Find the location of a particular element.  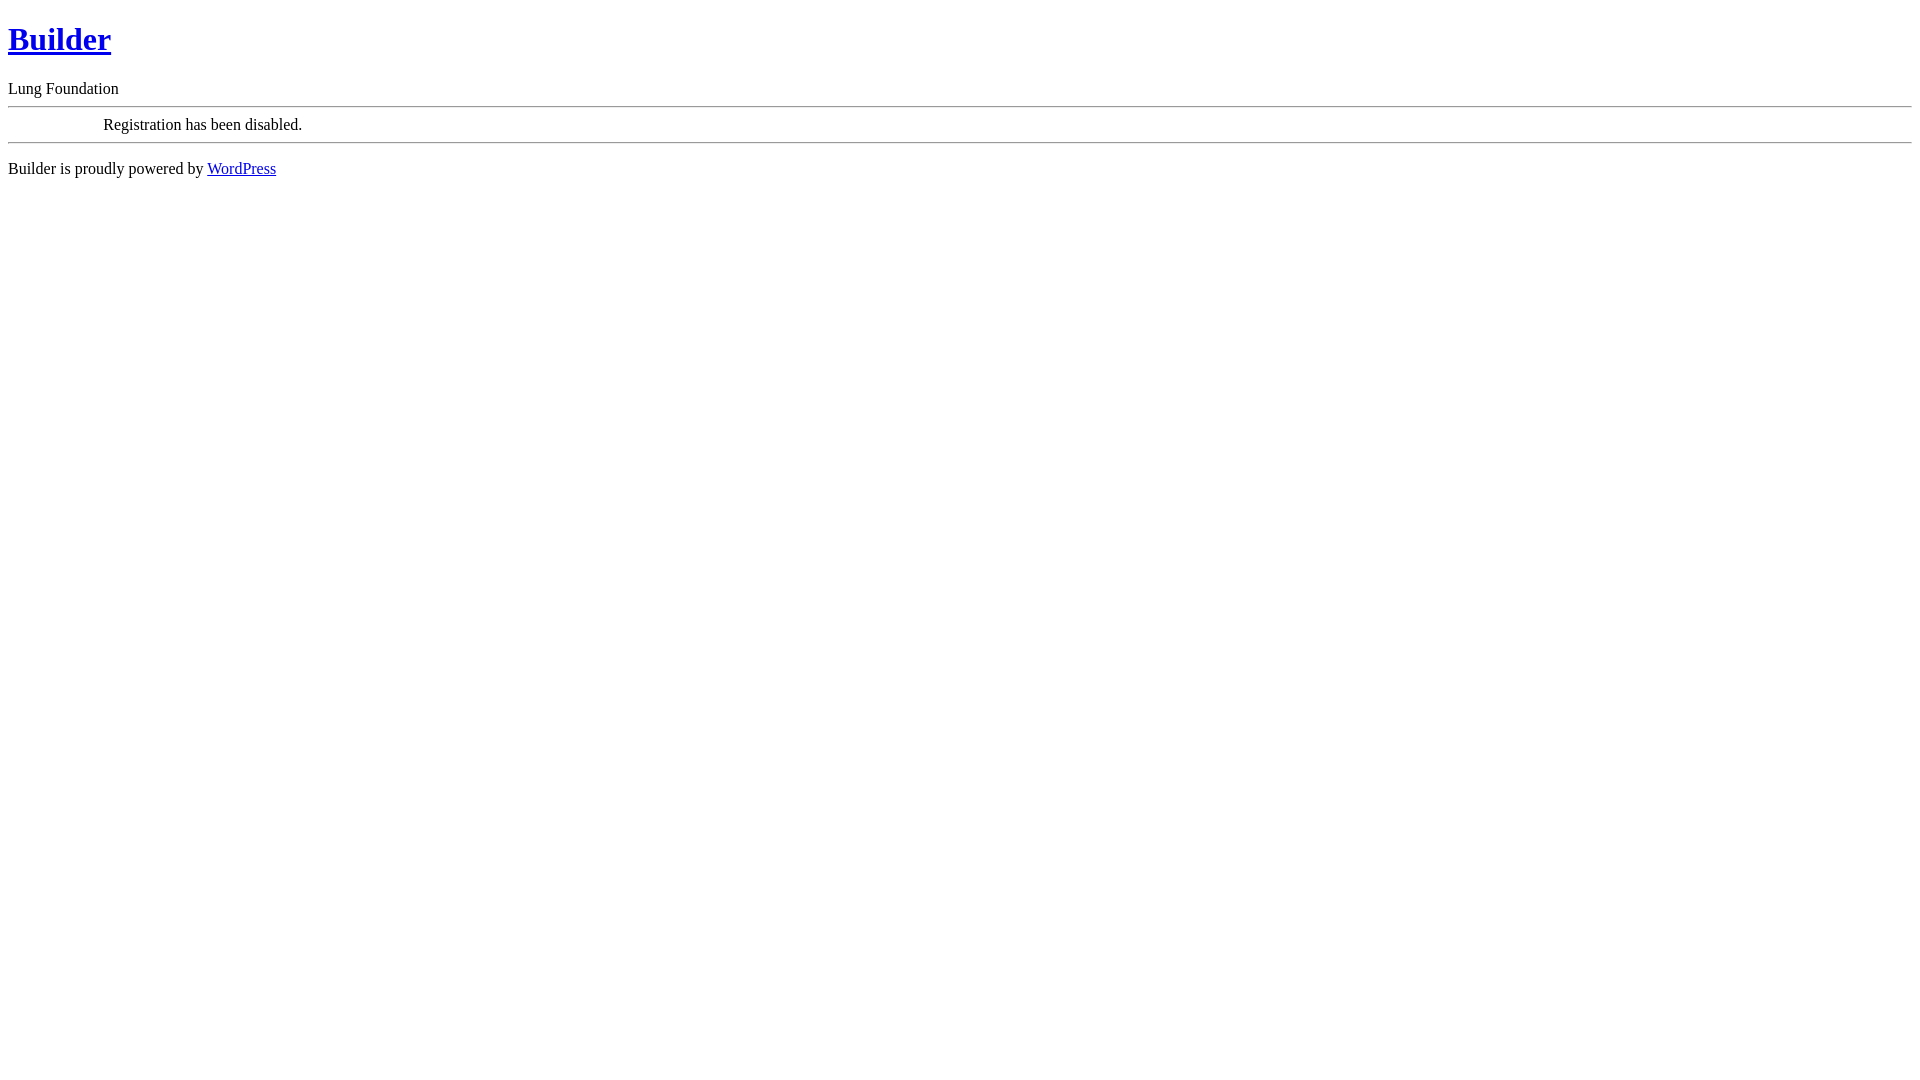

Builder is located at coordinates (60, 39).